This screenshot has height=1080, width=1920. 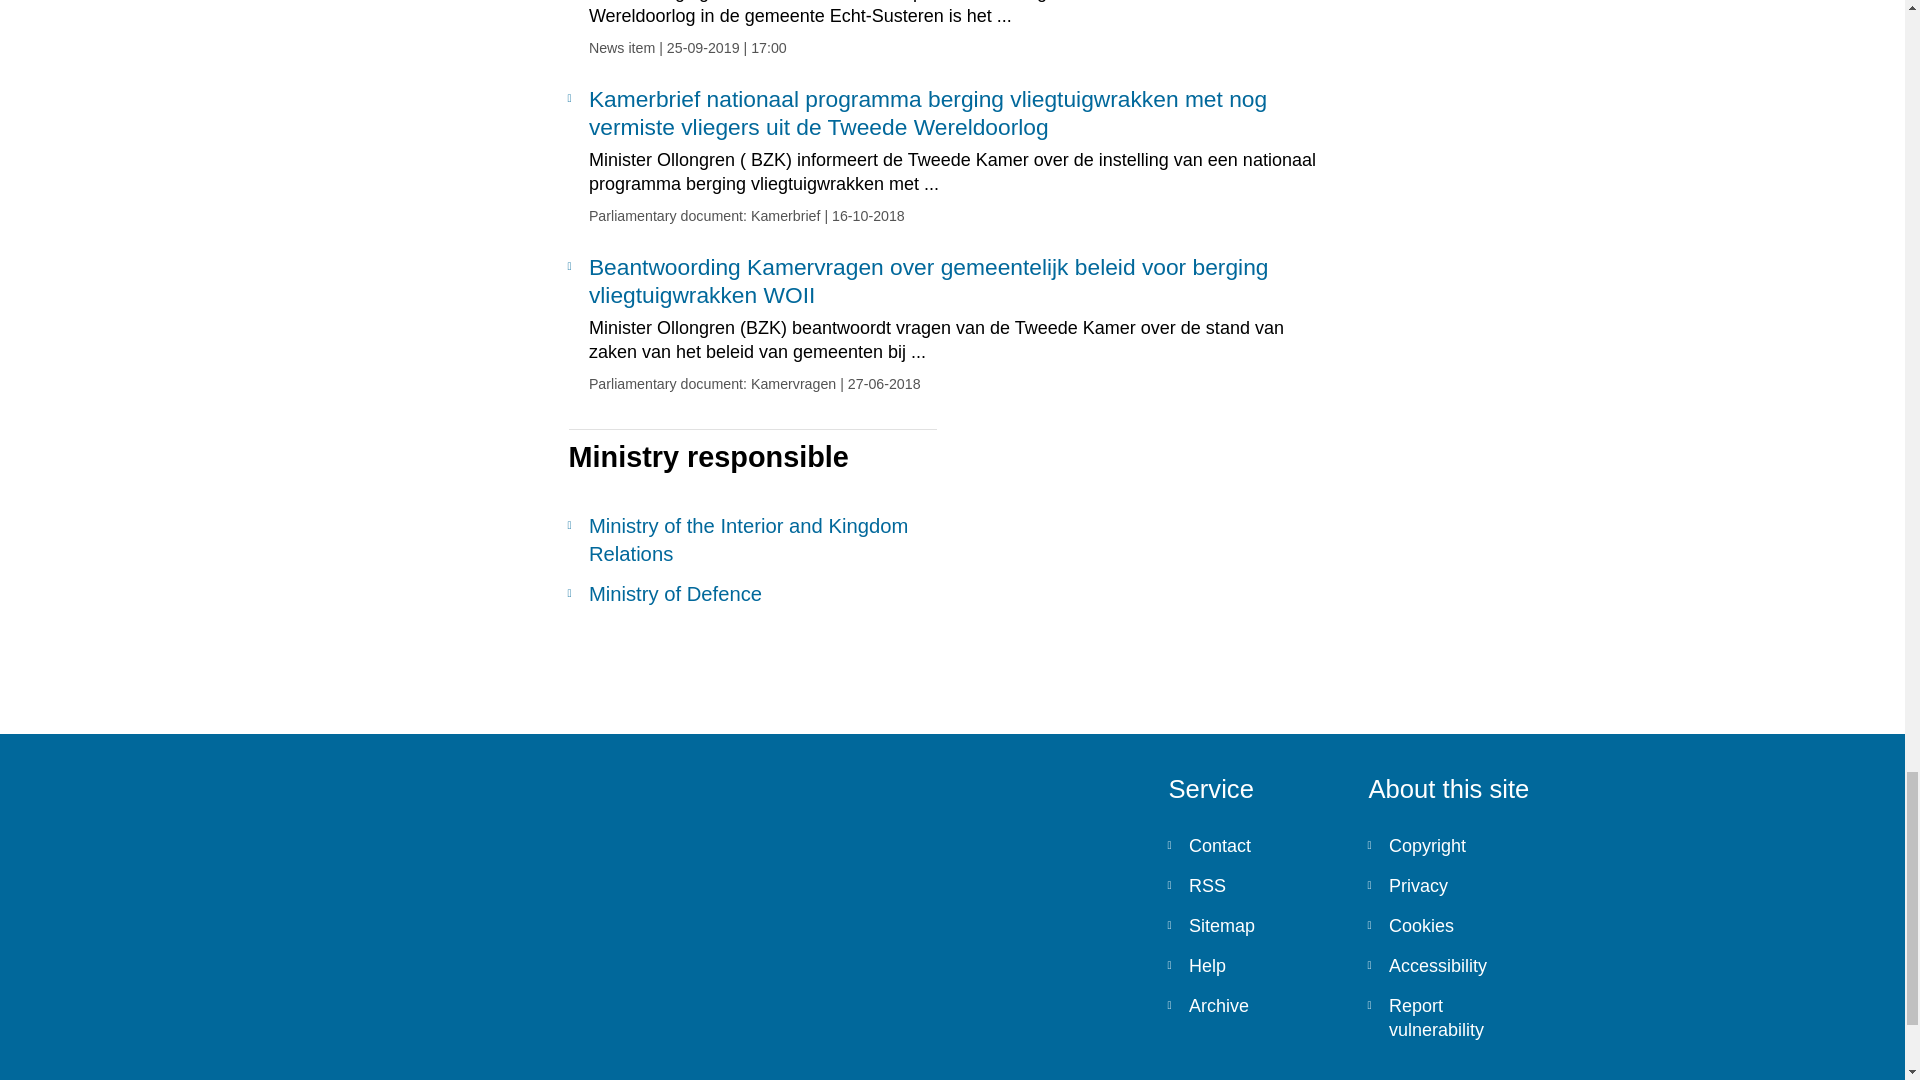 I want to click on RSS, so click(x=1252, y=886).